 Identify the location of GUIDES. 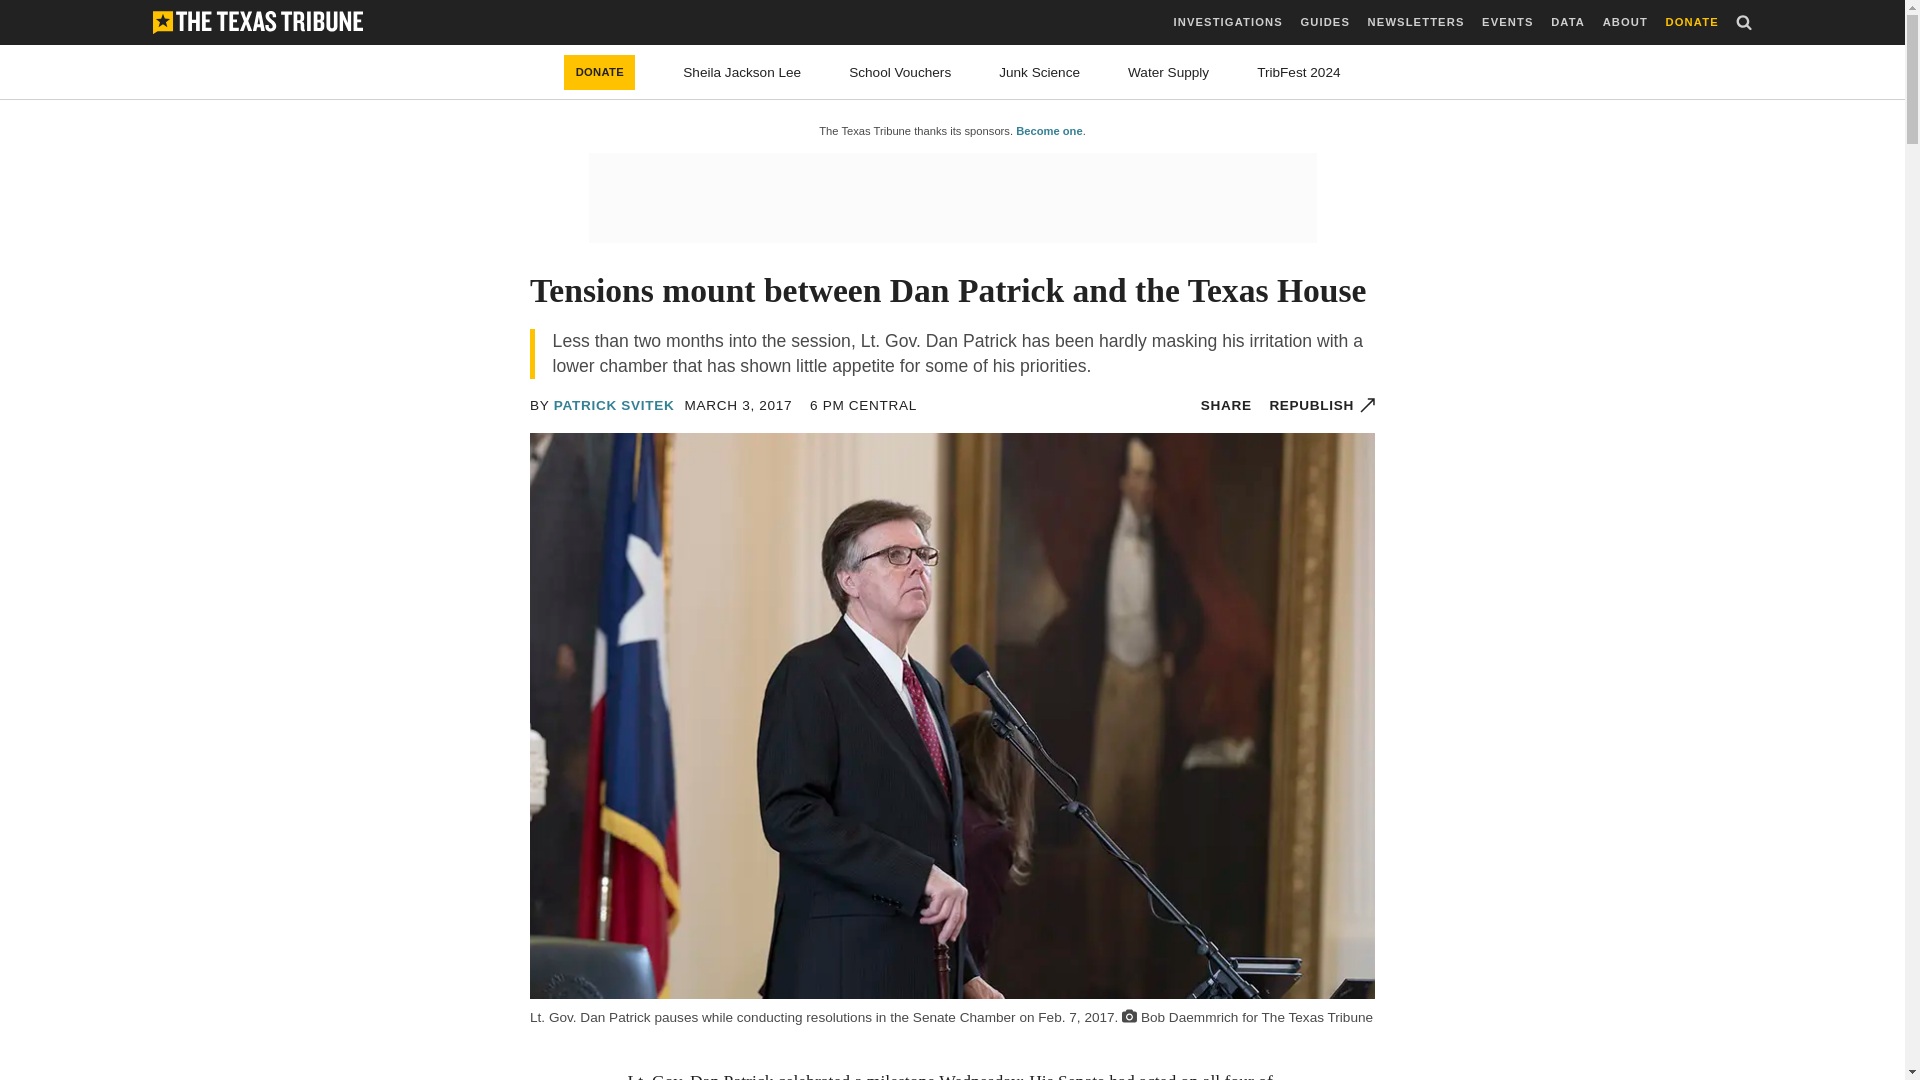
(1324, 22).